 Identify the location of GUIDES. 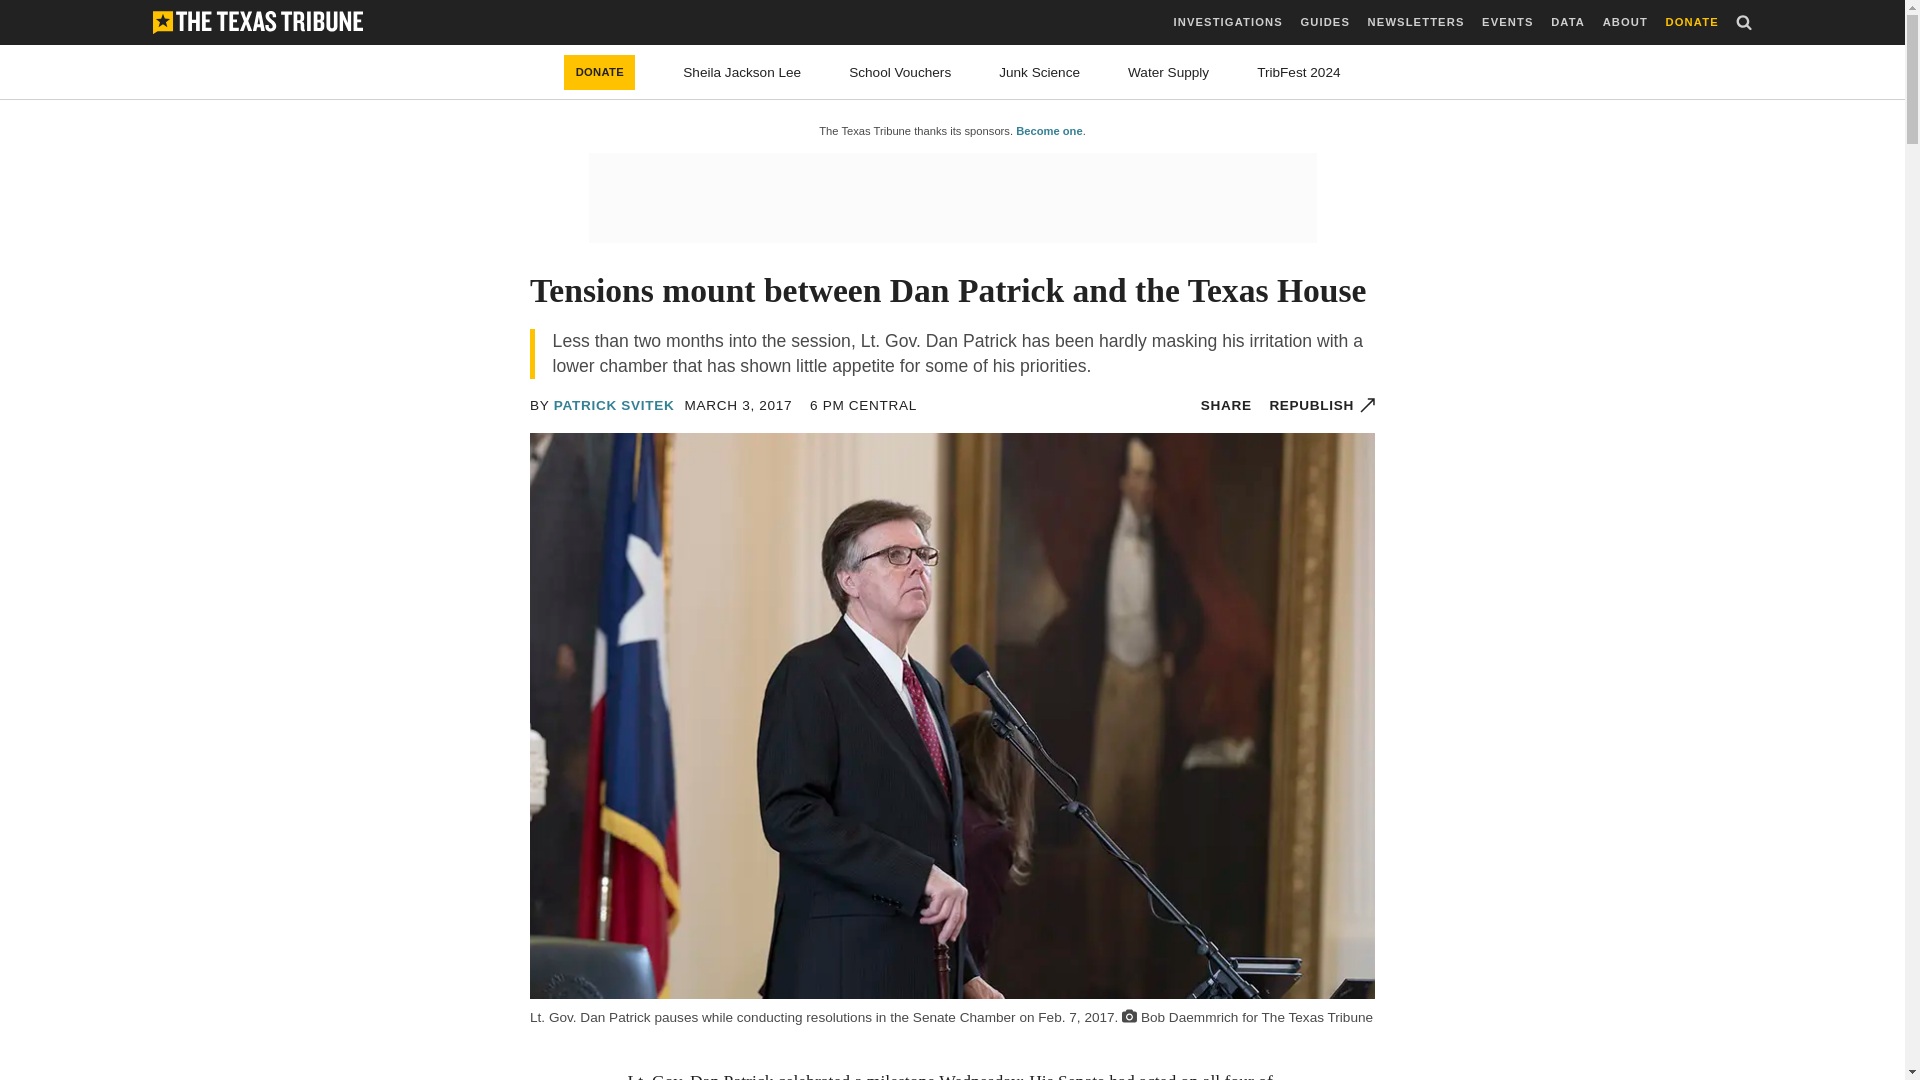
(1324, 22).